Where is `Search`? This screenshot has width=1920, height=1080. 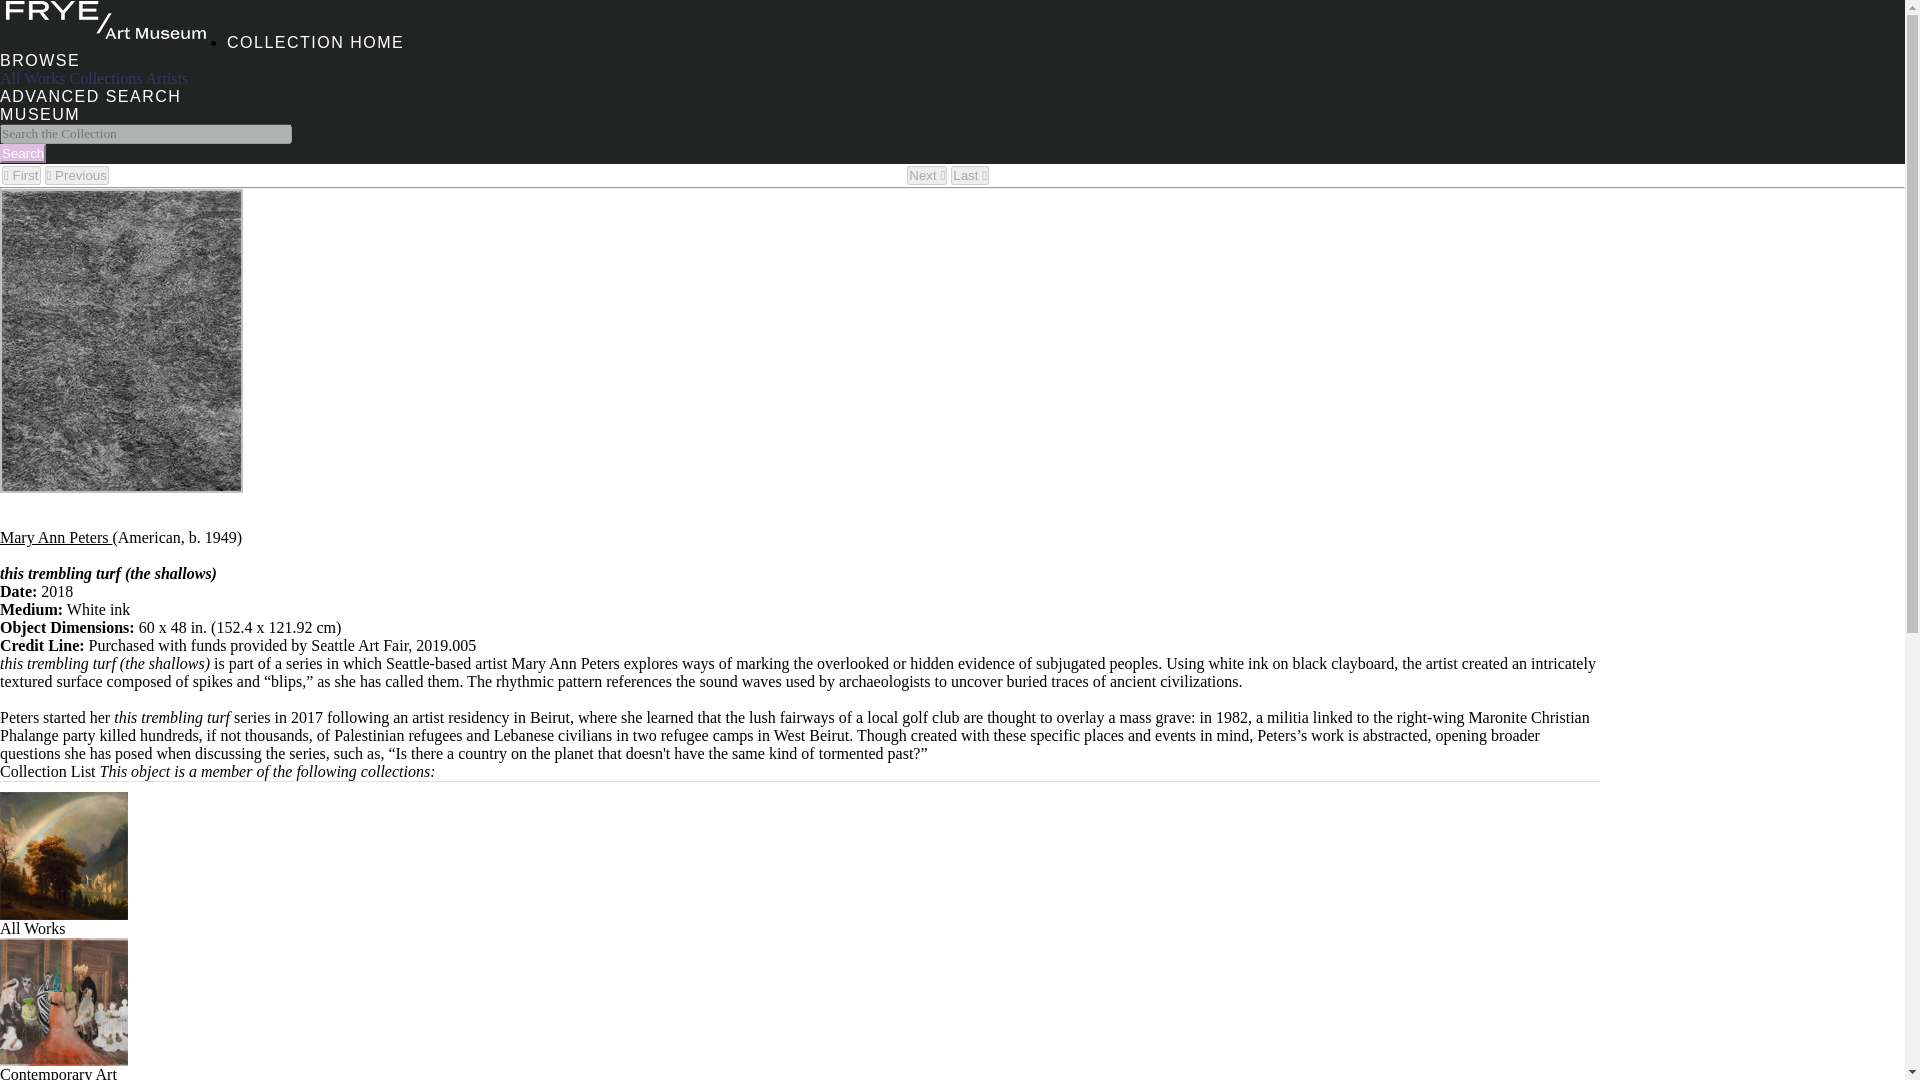 Search is located at coordinates (23, 153).